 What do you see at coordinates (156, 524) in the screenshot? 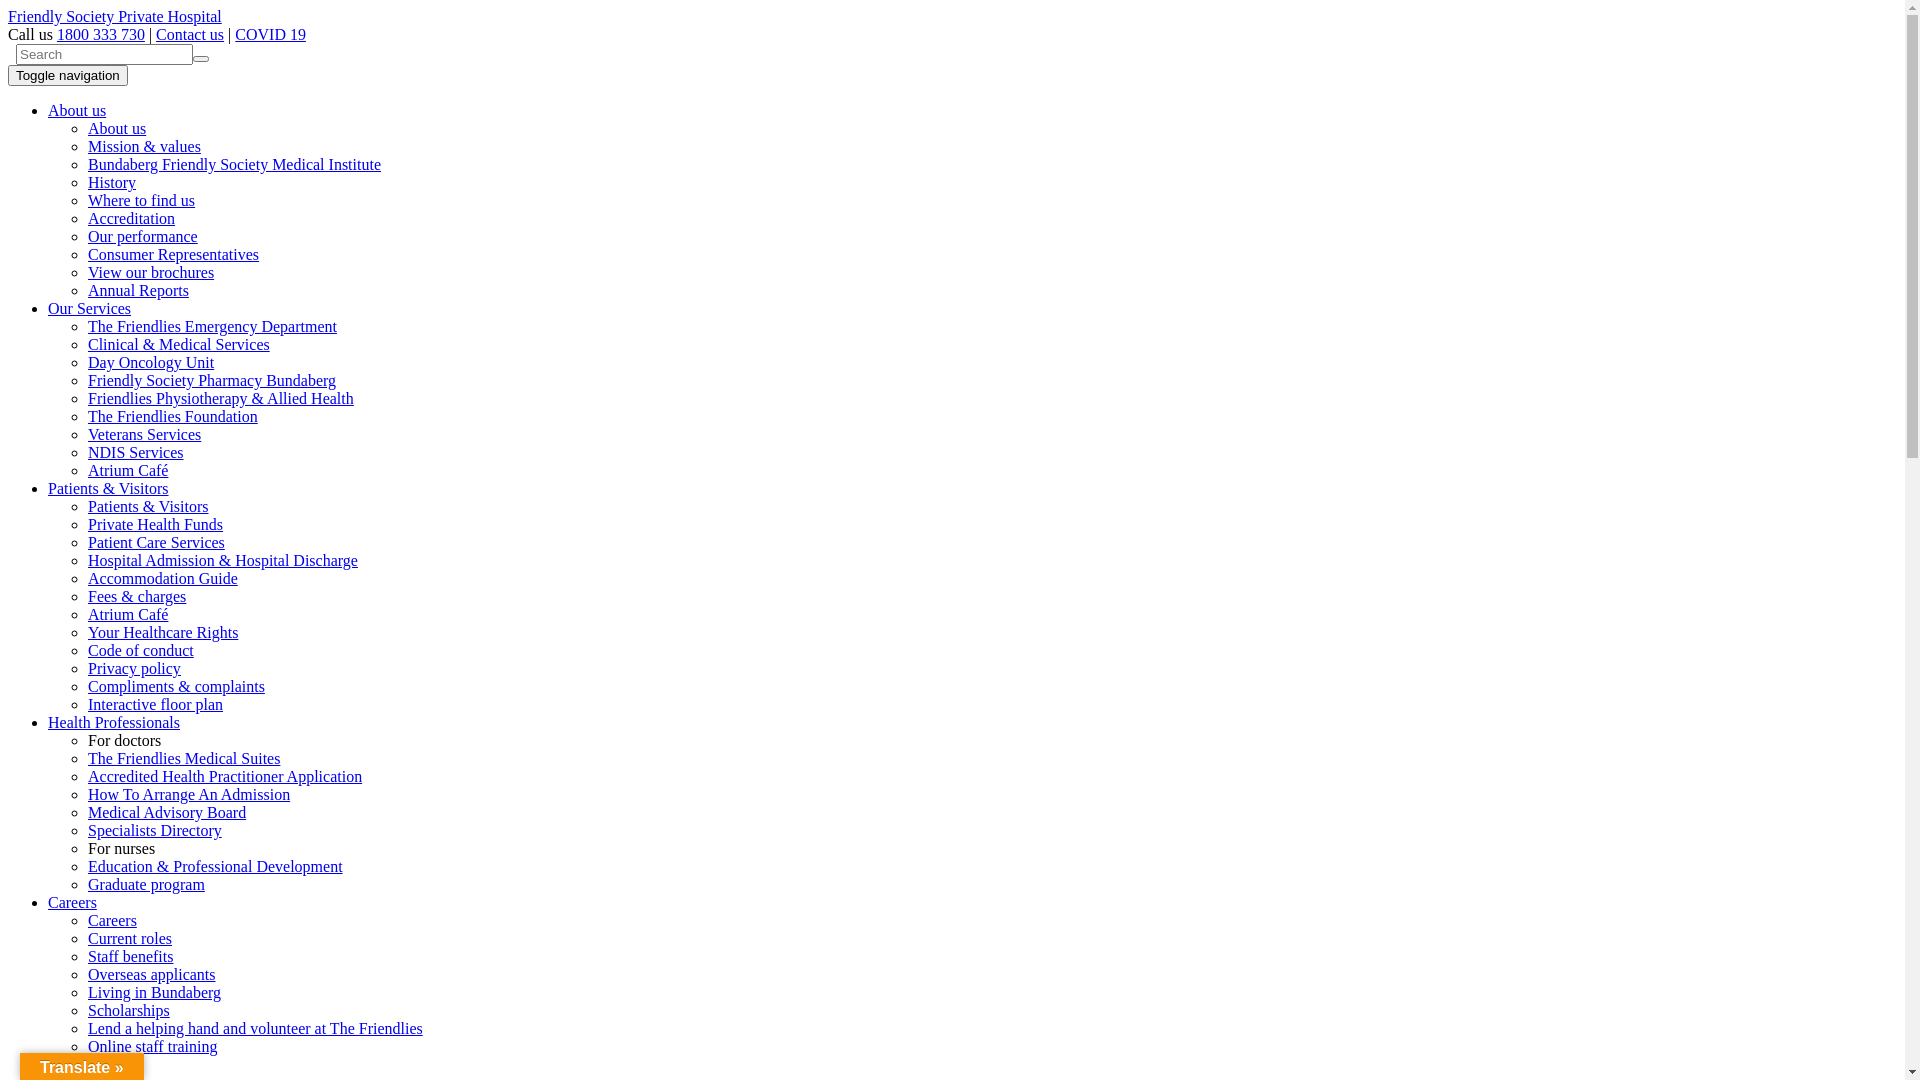
I see `Private Health Funds` at bounding box center [156, 524].